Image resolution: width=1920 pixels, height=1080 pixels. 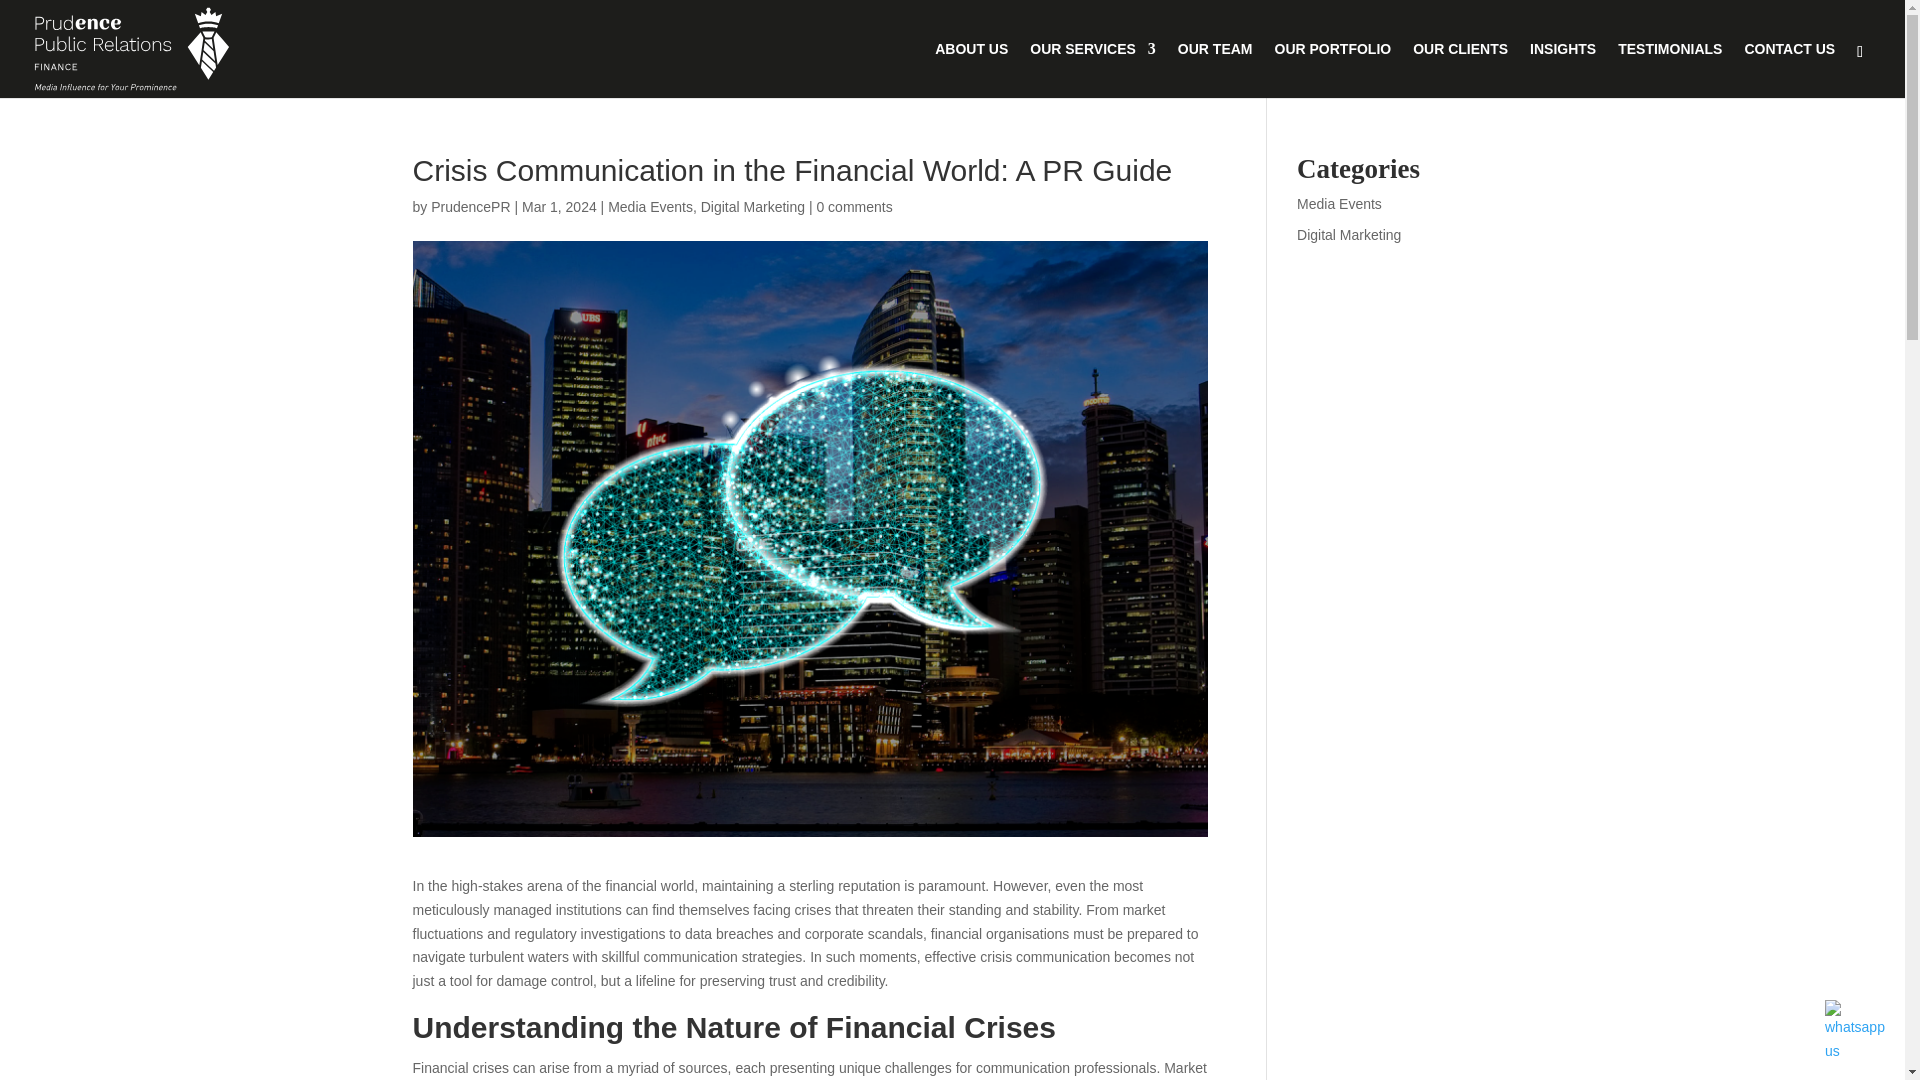 What do you see at coordinates (1092, 70) in the screenshot?
I see `OUR SERVICES` at bounding box center [1092, 70].